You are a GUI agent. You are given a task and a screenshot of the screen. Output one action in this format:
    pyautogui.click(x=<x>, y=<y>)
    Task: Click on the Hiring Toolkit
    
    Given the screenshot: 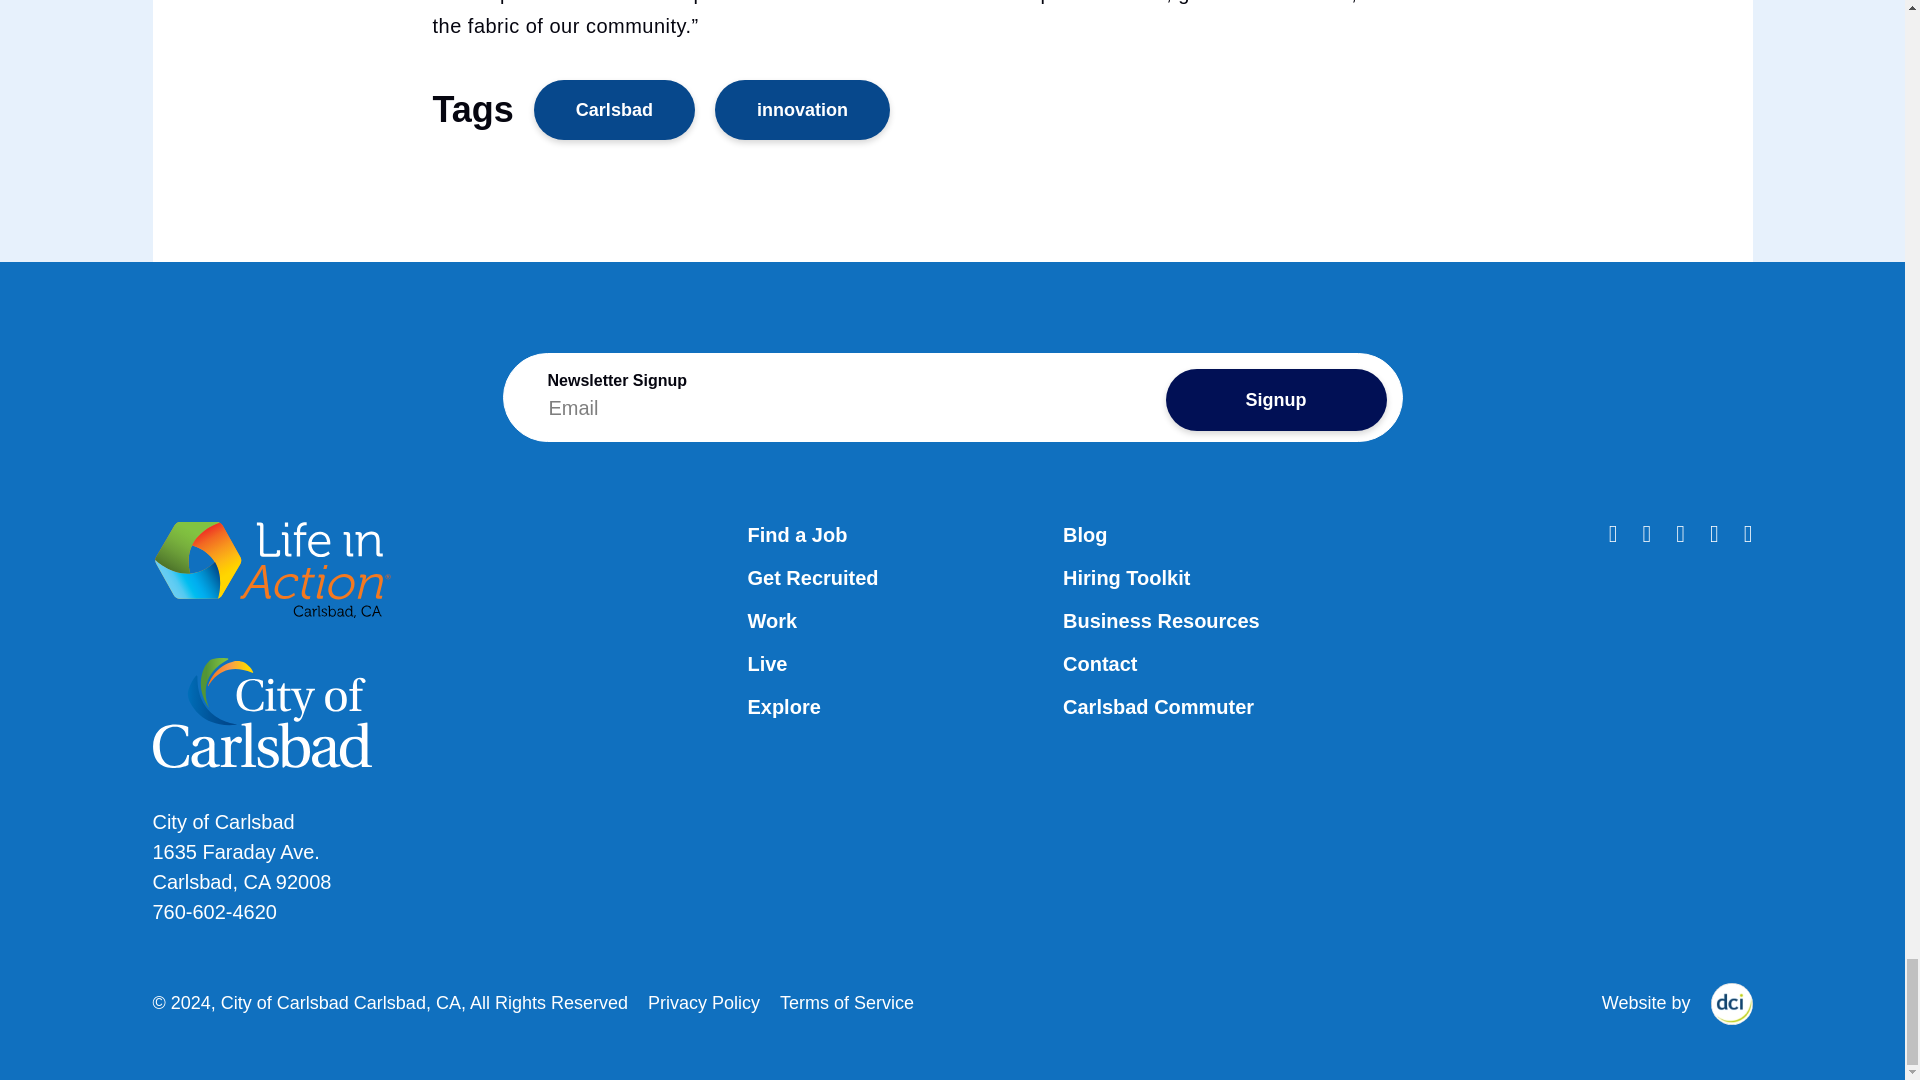 What is the action you would take?
    pyautogui.click(x=1126, y=578)
    